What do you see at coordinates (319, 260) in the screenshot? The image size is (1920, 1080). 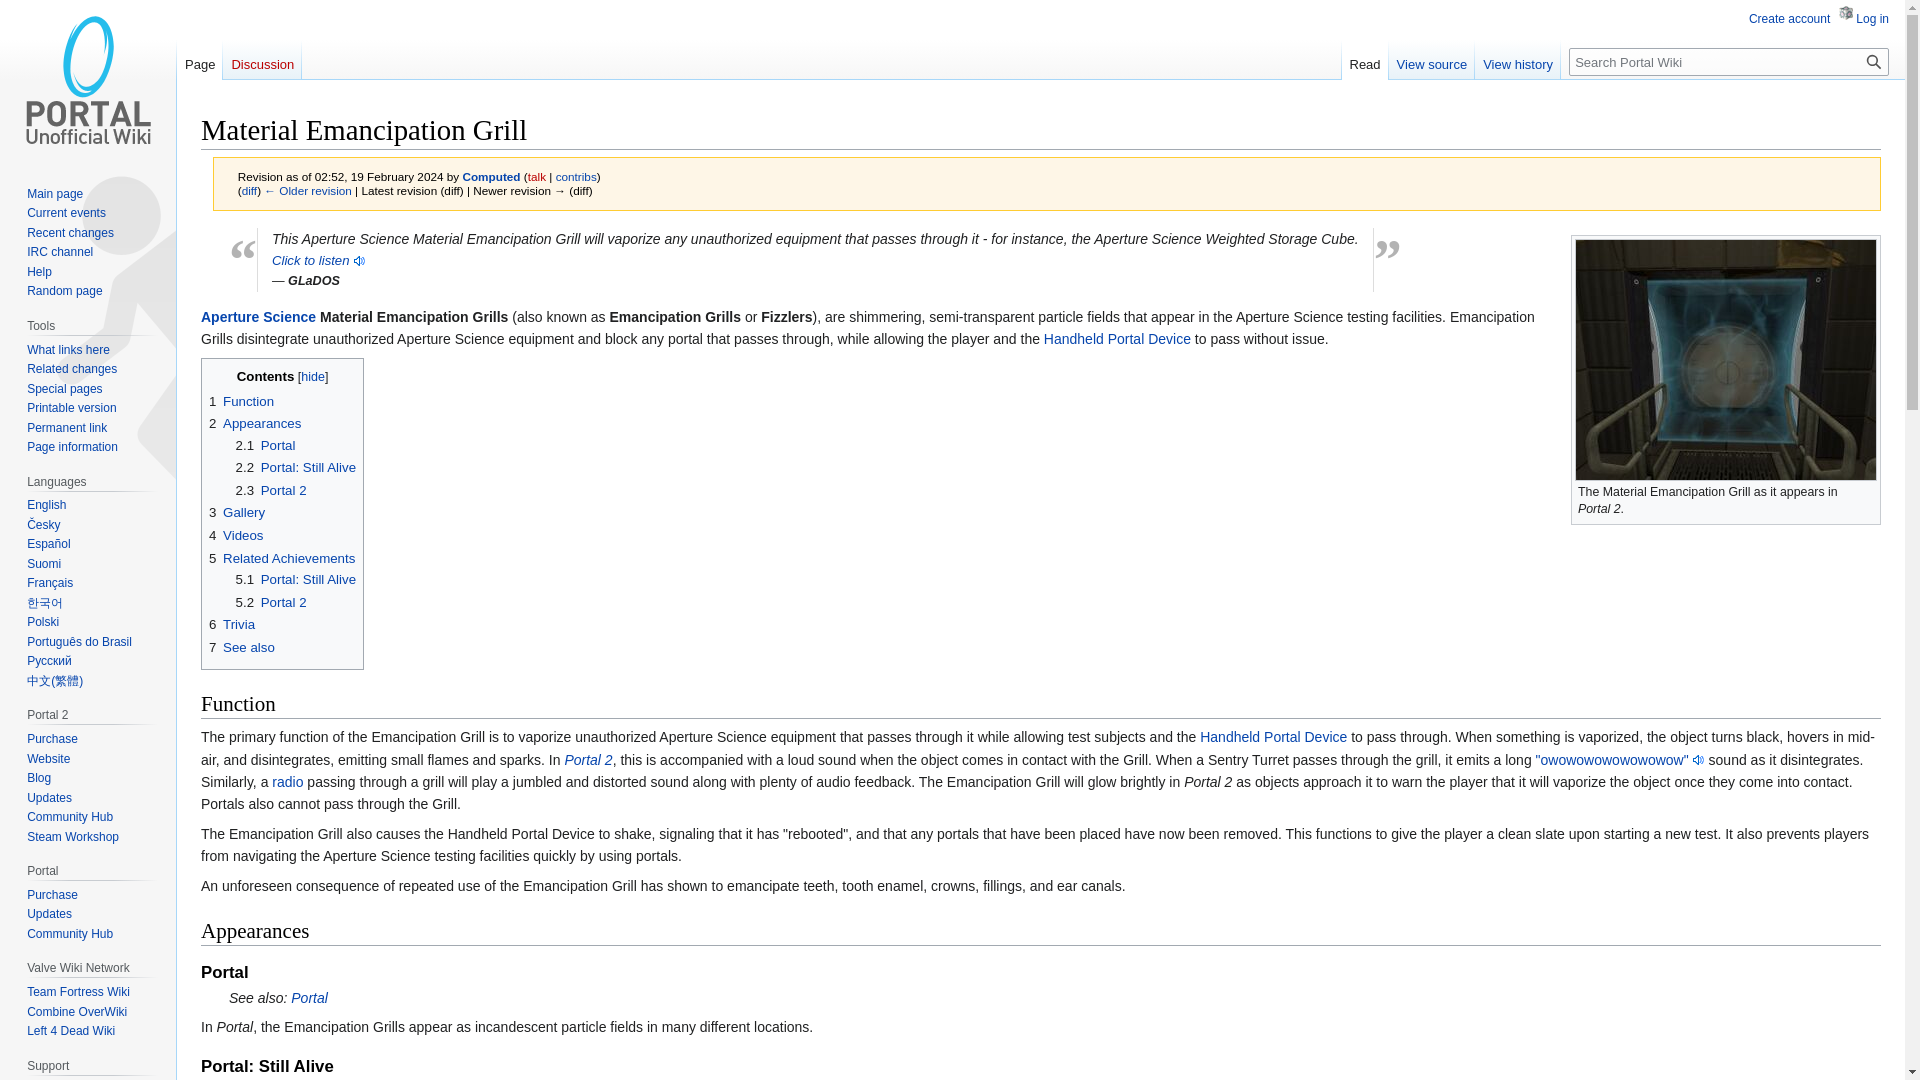 I see `GLaDOS 00 part1 success-3.wav` at bounding box center [319, 260].